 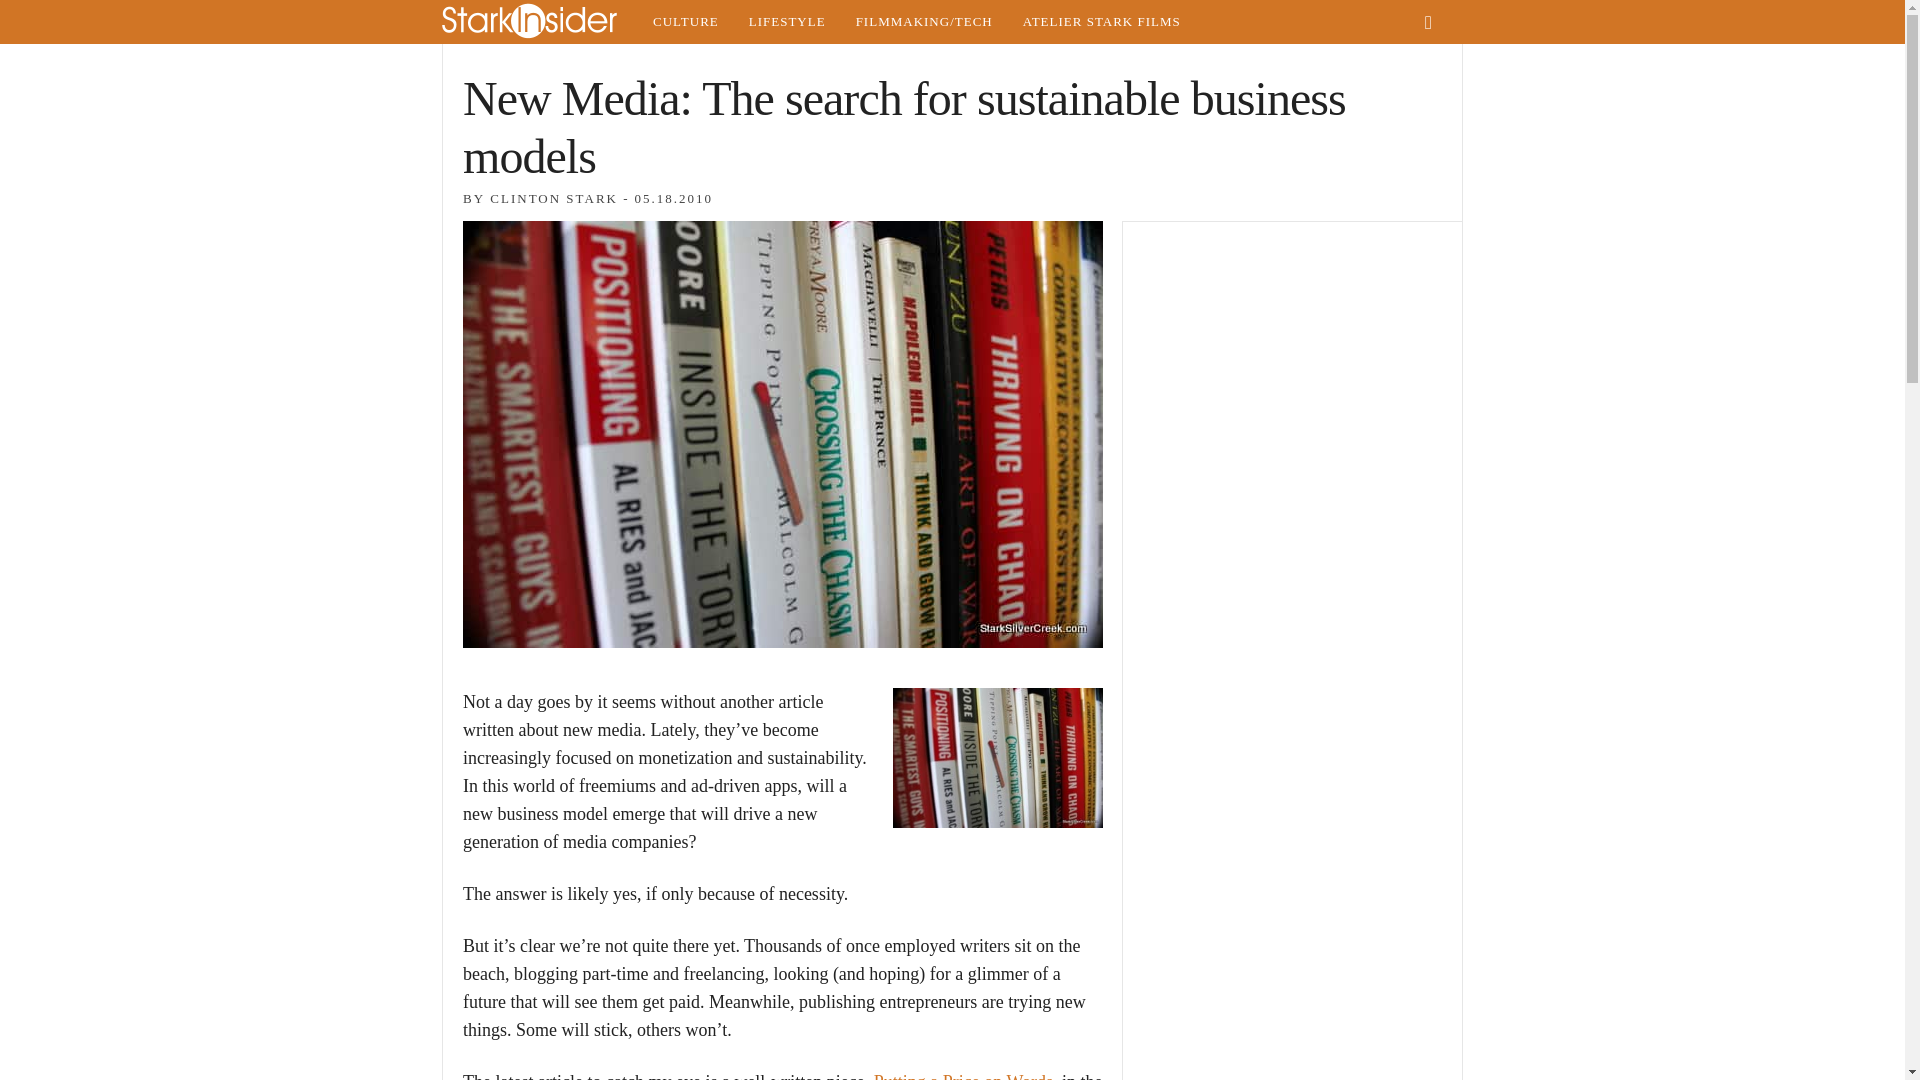 I want to click on Tipping Point in New Media?, so click(x=997, y=758).